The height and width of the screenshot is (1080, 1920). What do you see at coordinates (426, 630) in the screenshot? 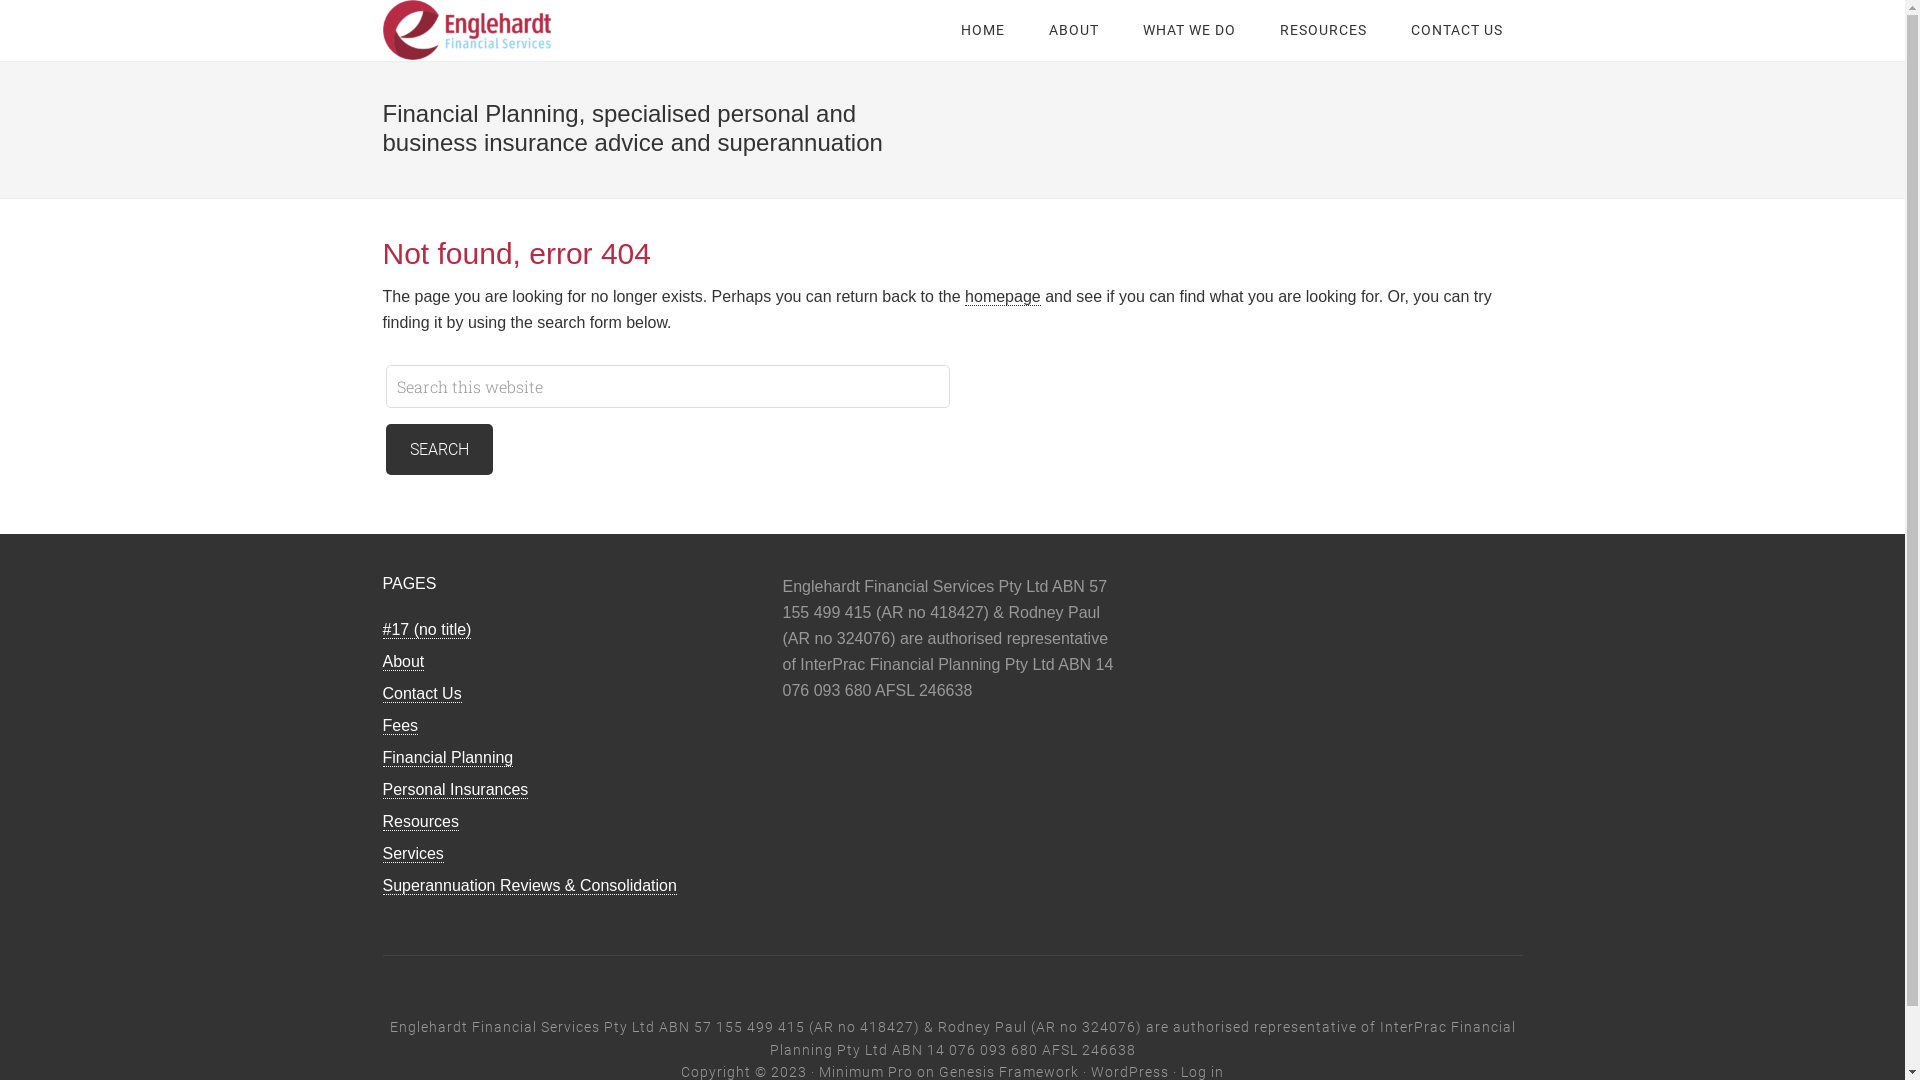
I see `#17 (no title)` at bounding box center [426, 630].